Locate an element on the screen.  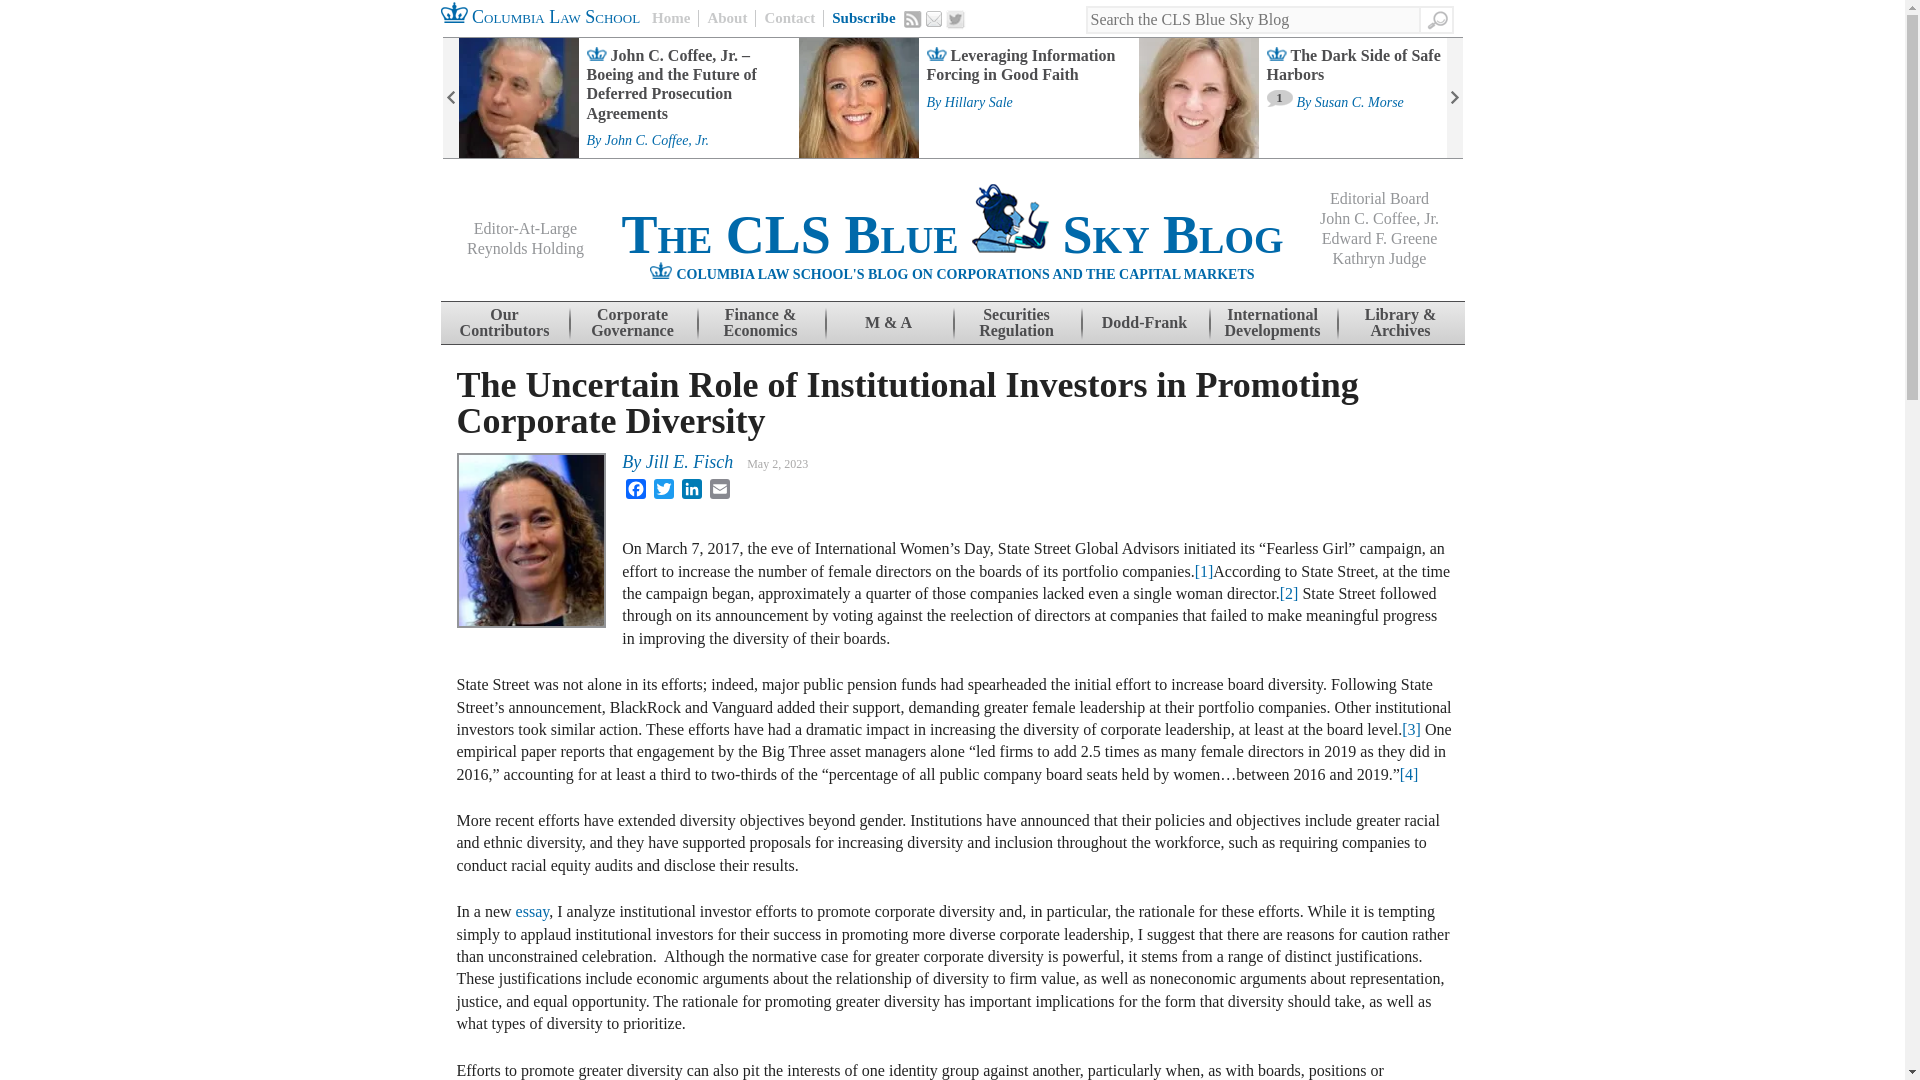
Susan C. Morse is located at coordinates (1359, 103).